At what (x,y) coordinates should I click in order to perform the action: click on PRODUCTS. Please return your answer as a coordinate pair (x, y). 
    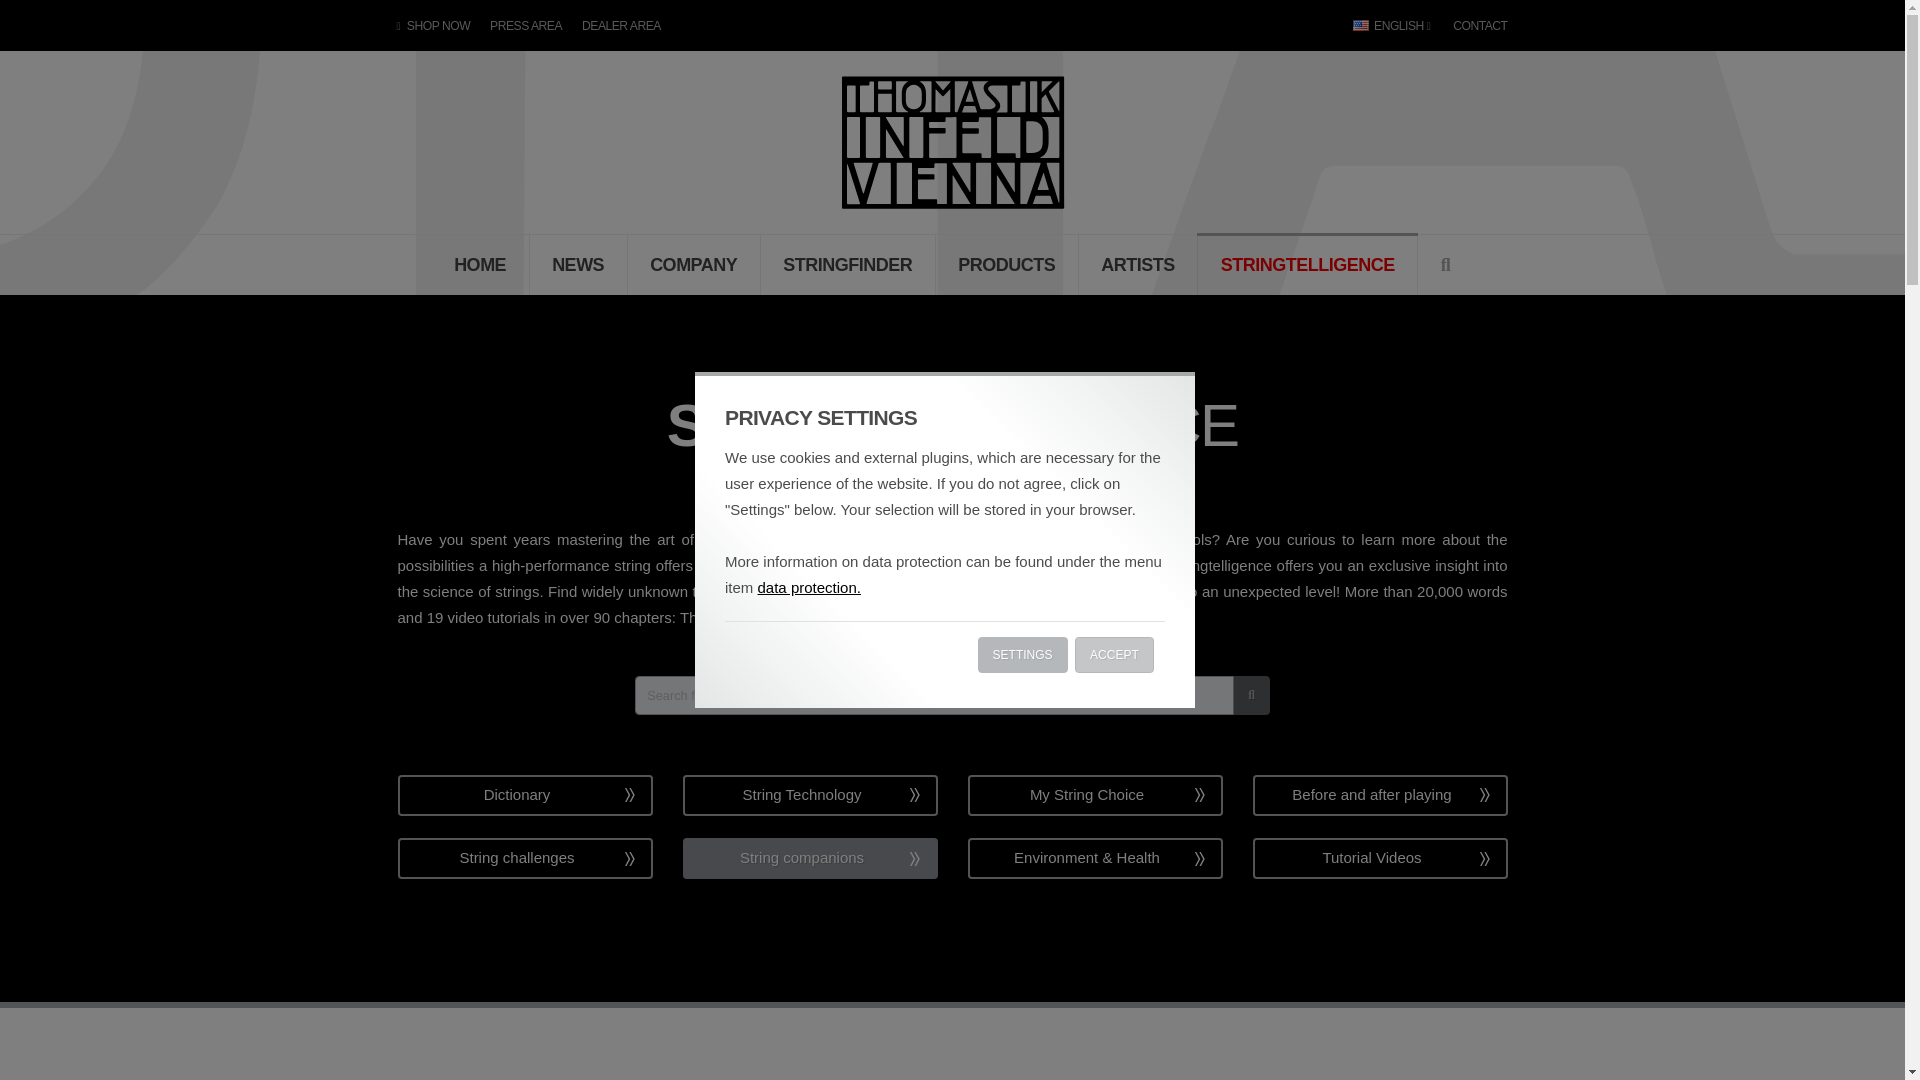
    Looking at the image, I should click on (1008, 264).